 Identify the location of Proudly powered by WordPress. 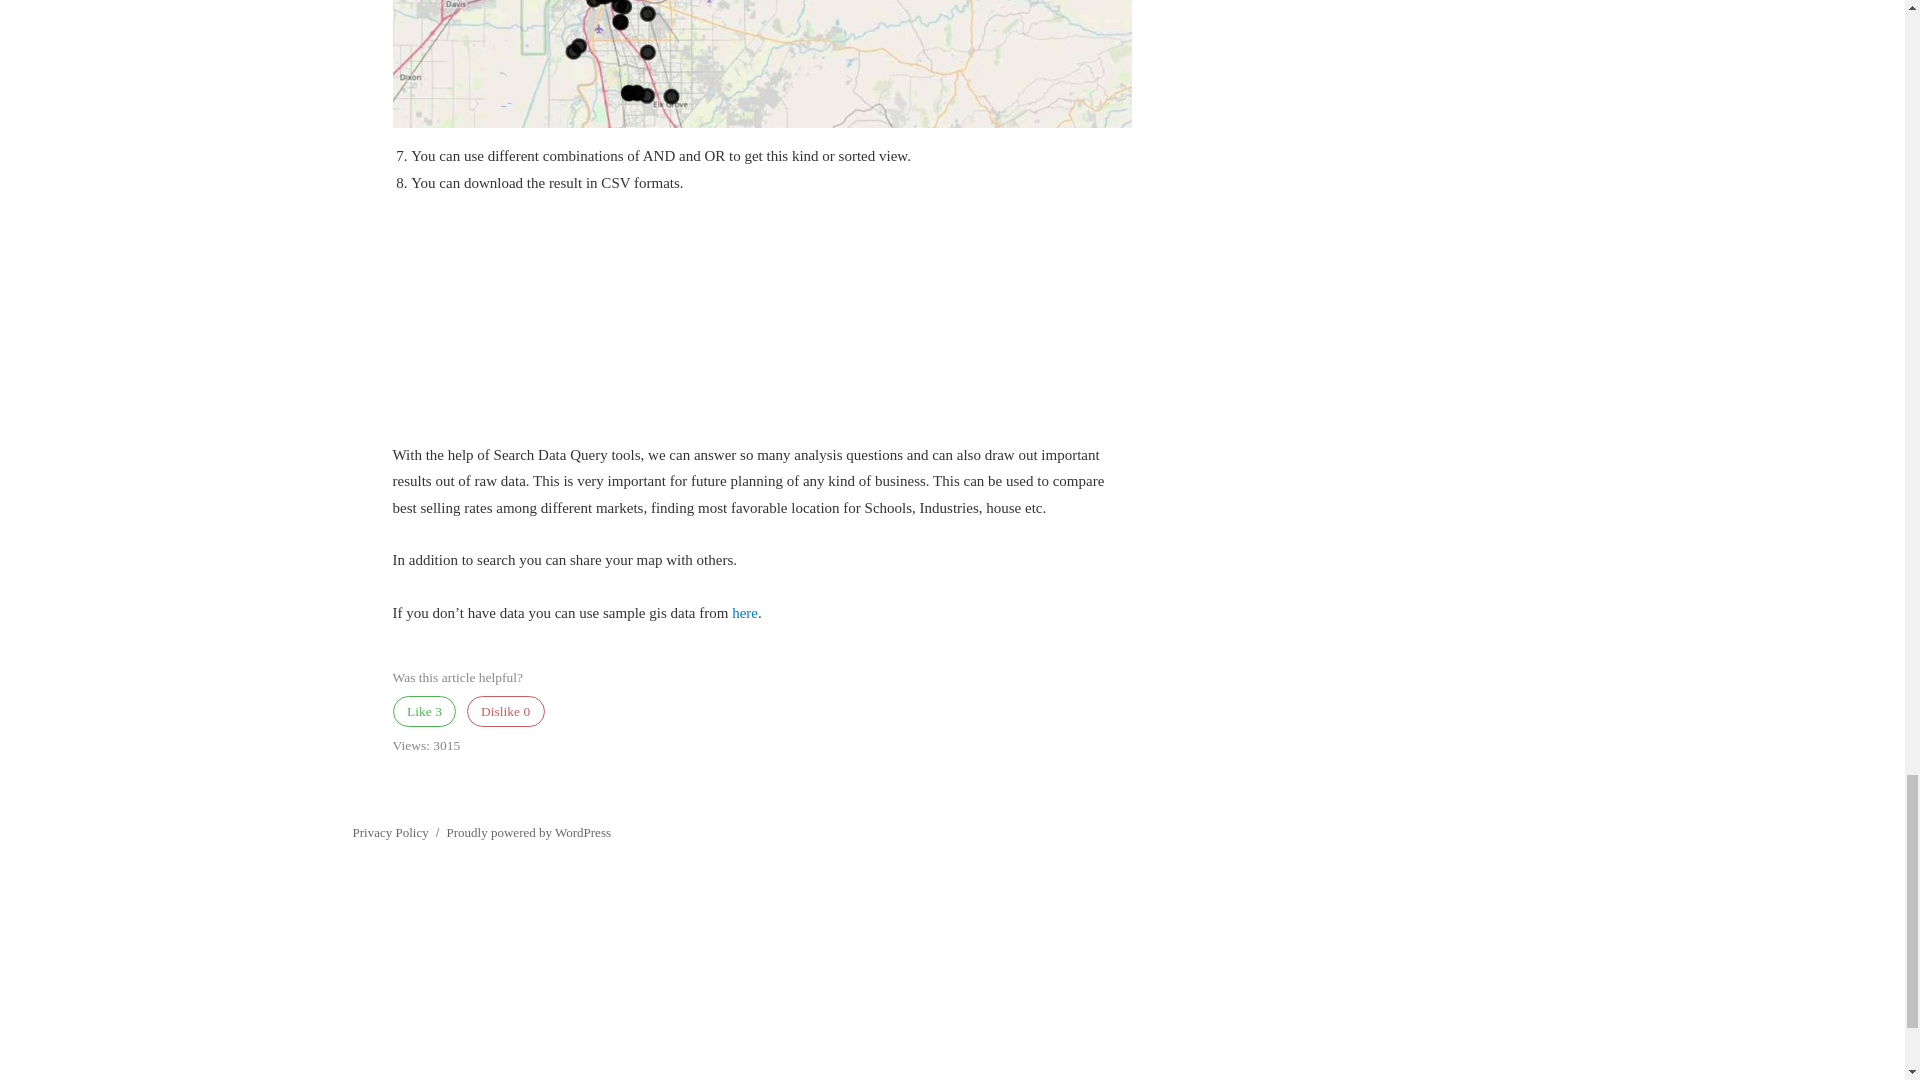
(528, 832).